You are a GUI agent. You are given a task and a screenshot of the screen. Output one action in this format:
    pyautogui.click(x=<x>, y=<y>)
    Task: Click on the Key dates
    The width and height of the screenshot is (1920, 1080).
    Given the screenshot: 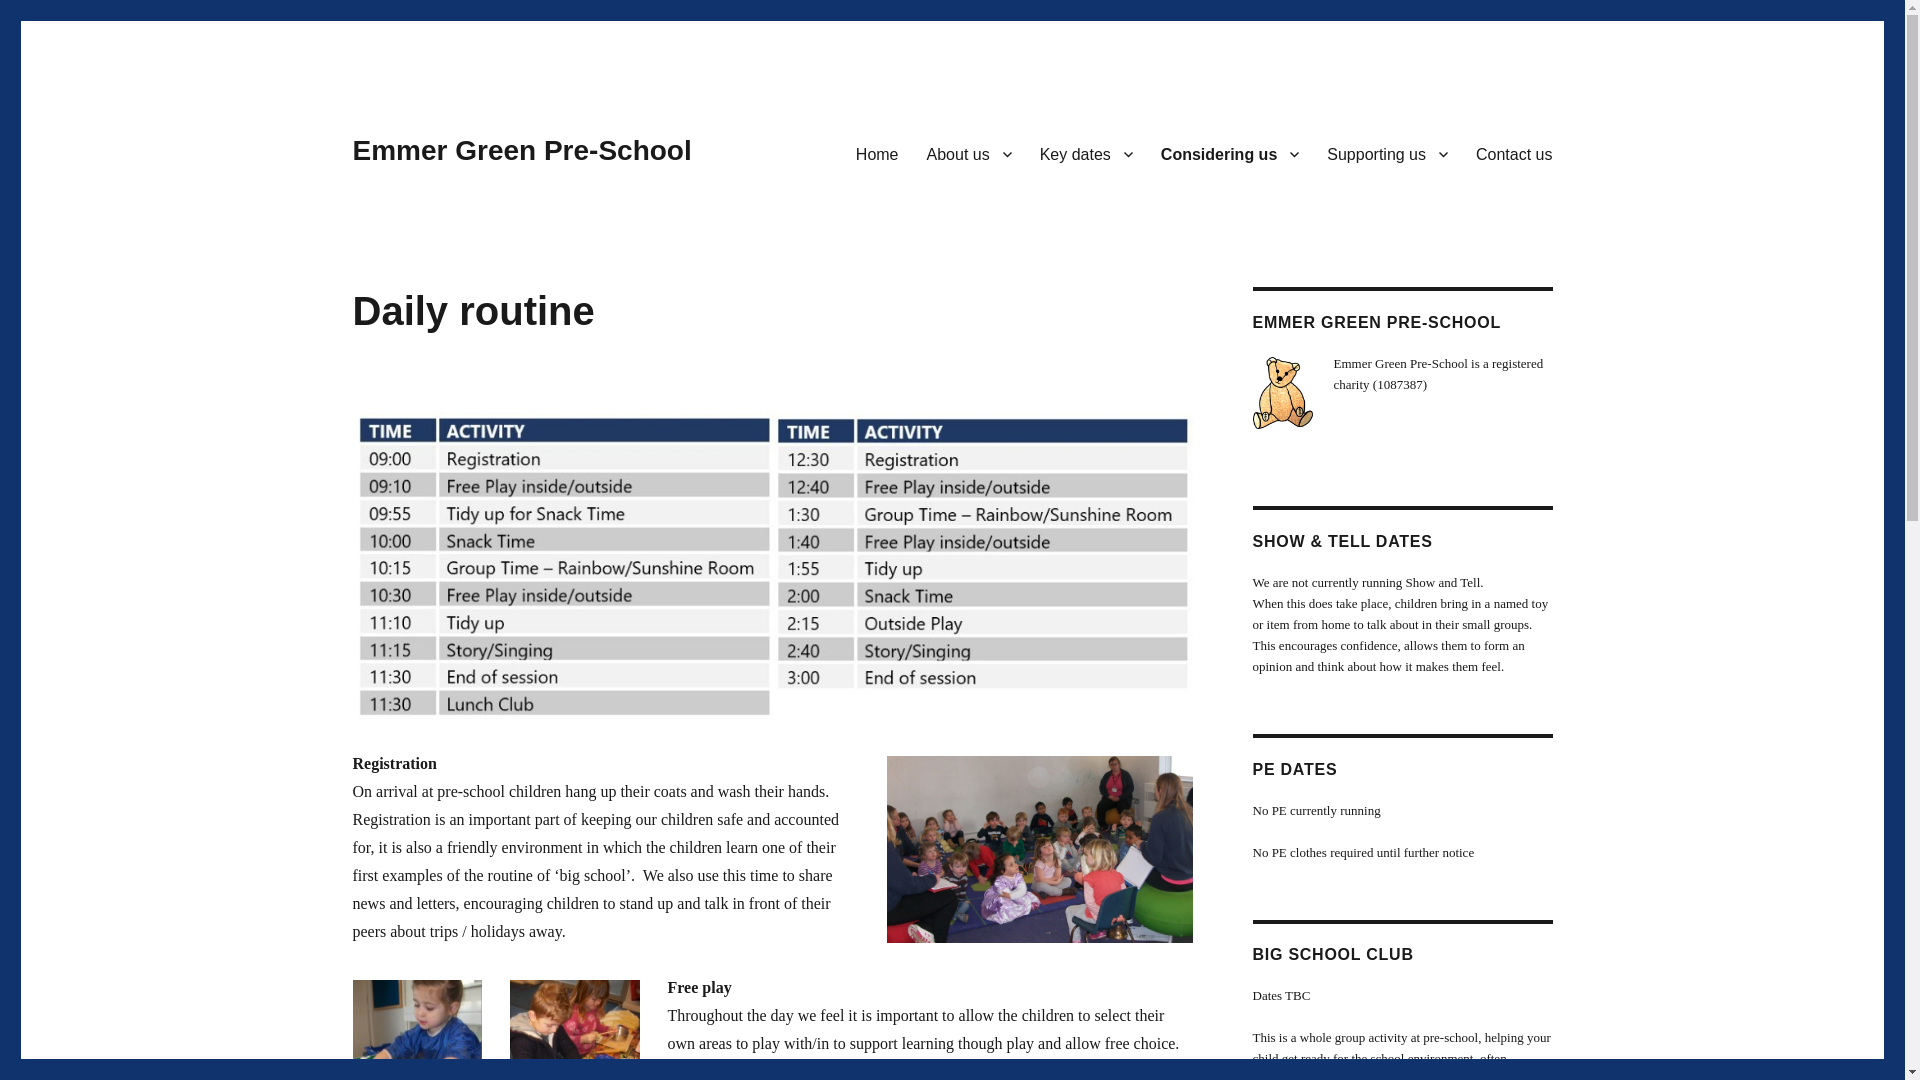 What is the action you would take?
    pyautogui.click(x=1086, y=153)
    